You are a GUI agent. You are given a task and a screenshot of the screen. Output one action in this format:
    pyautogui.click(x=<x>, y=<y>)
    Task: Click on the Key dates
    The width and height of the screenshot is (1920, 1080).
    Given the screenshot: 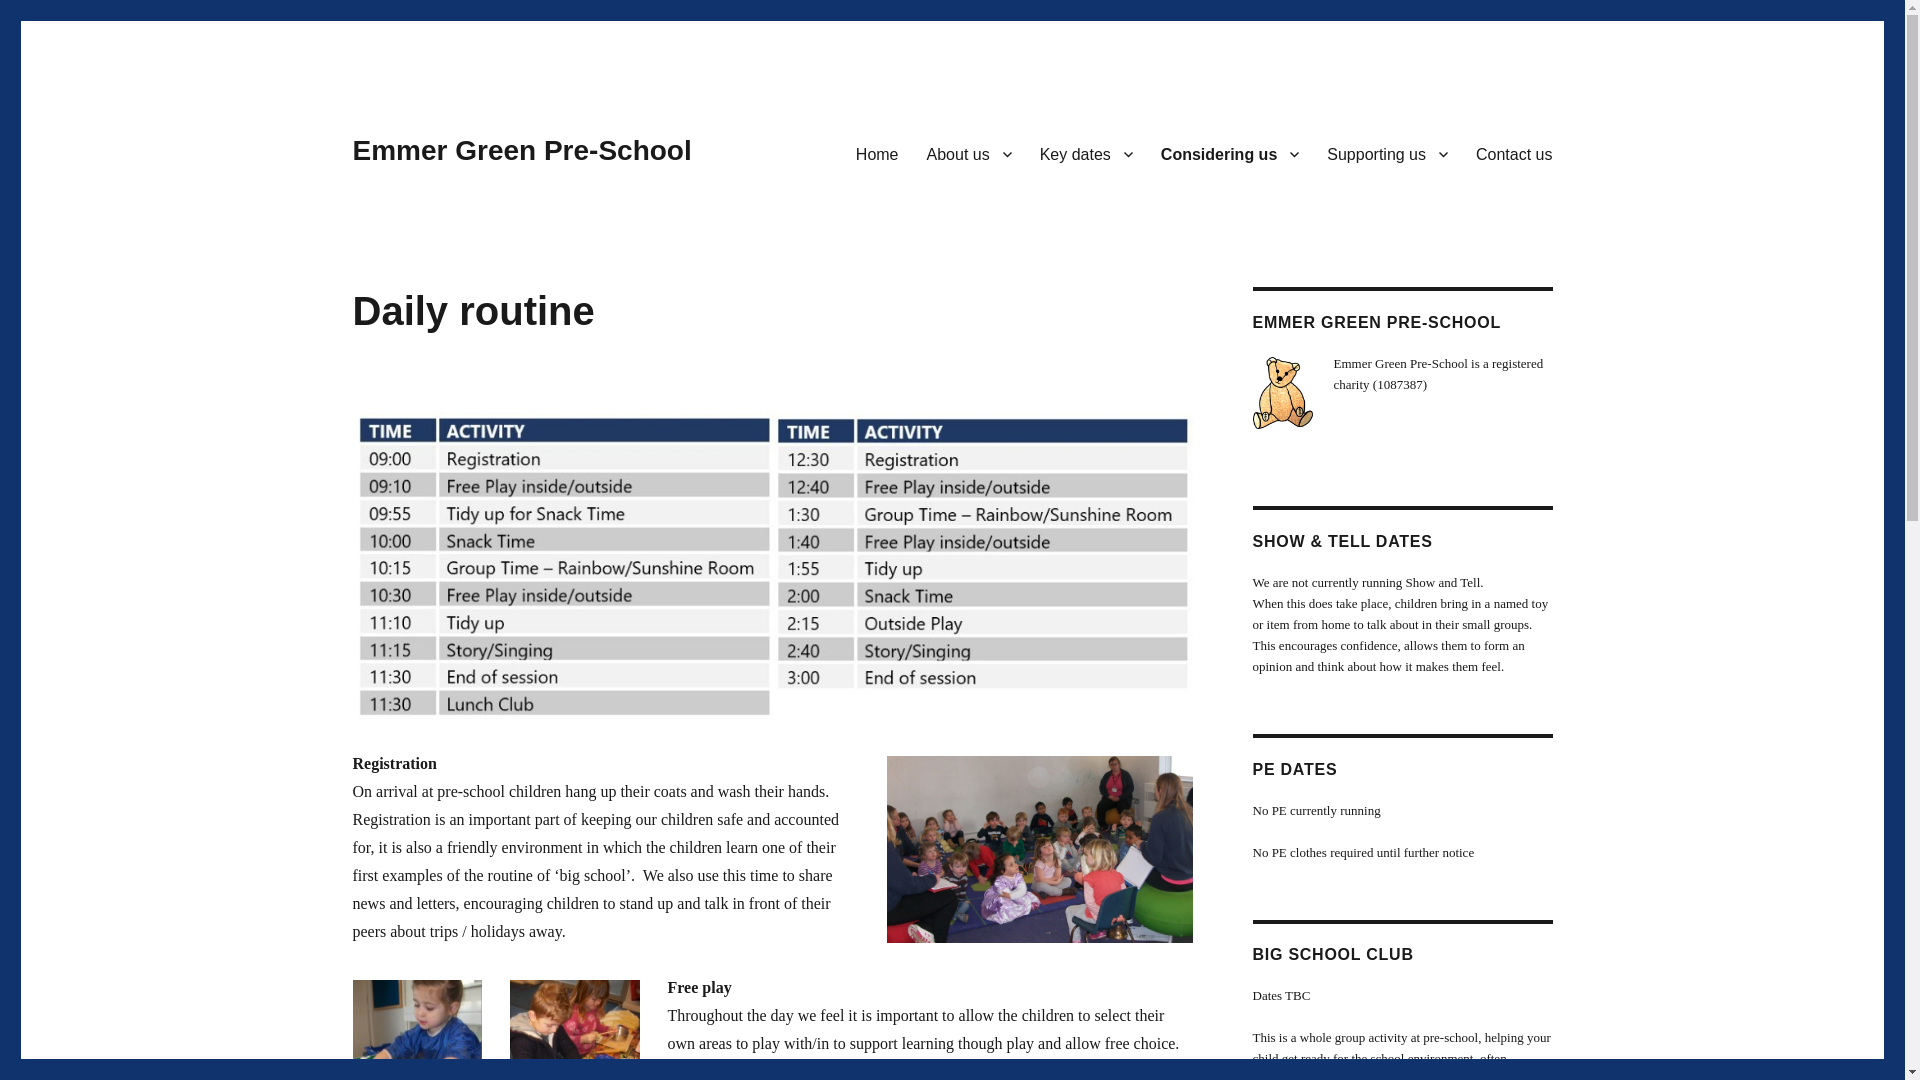 What is the action you would take?
    pyautogui.click(x=1086, y=153)
    